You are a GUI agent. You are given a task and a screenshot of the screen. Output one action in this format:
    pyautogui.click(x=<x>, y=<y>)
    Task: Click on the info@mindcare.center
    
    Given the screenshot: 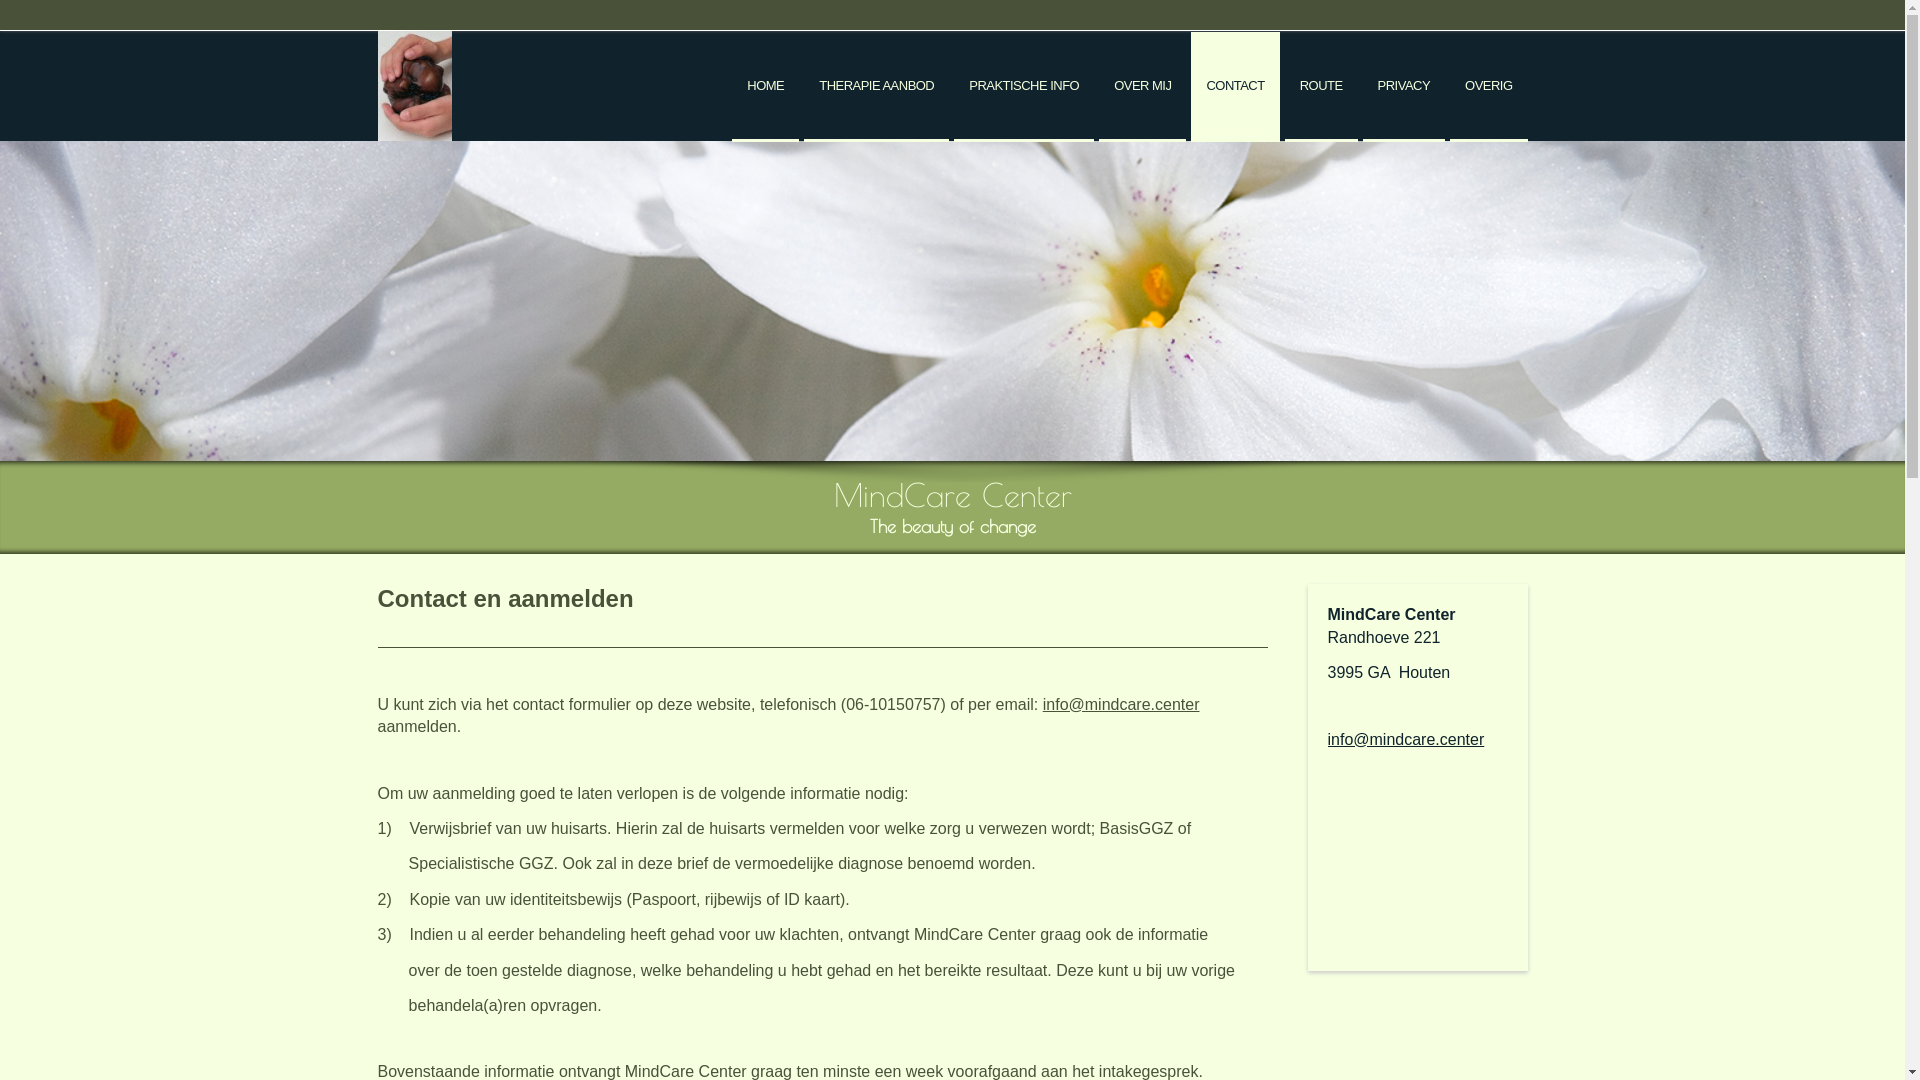 What is the action you would take?
    pyautogui.click(x=1406, y=739)
    